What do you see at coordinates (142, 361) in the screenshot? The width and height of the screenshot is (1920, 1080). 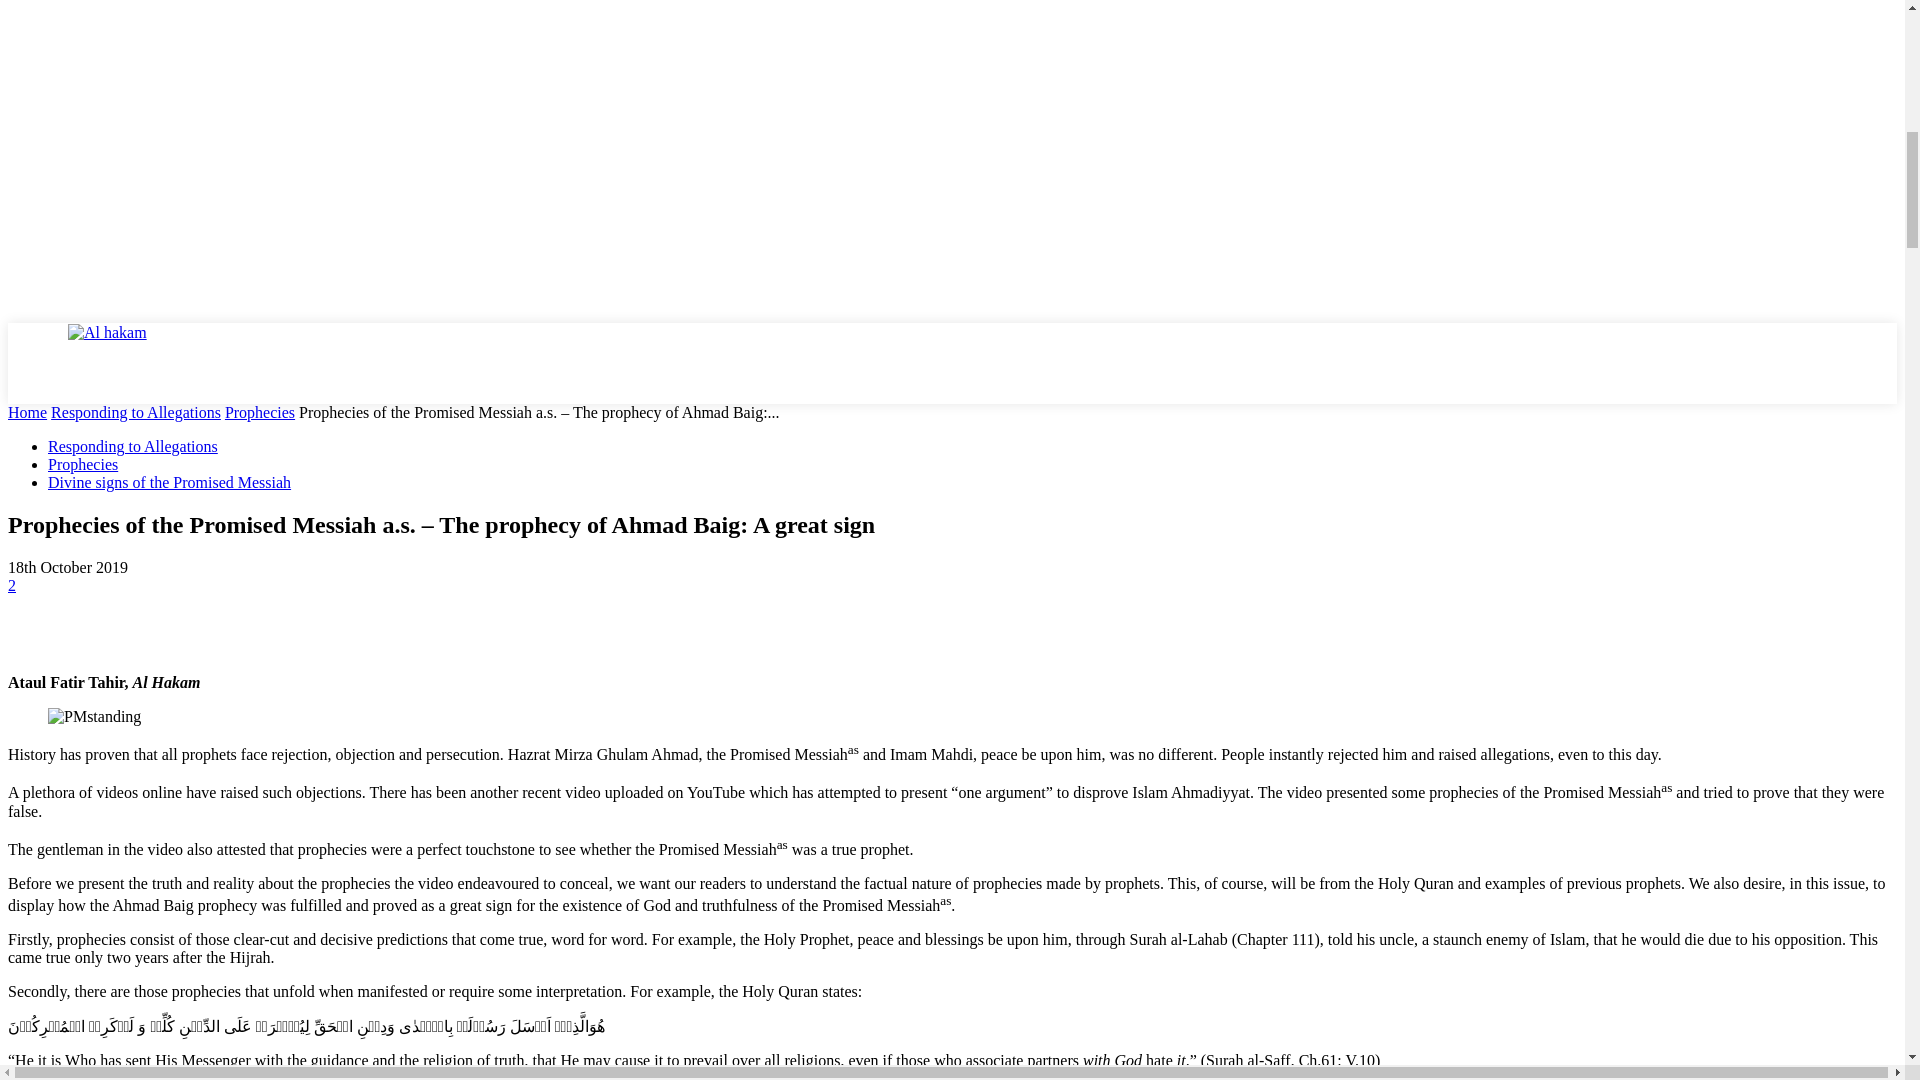 I see `Alhakam` at bounding box center [142, 361].